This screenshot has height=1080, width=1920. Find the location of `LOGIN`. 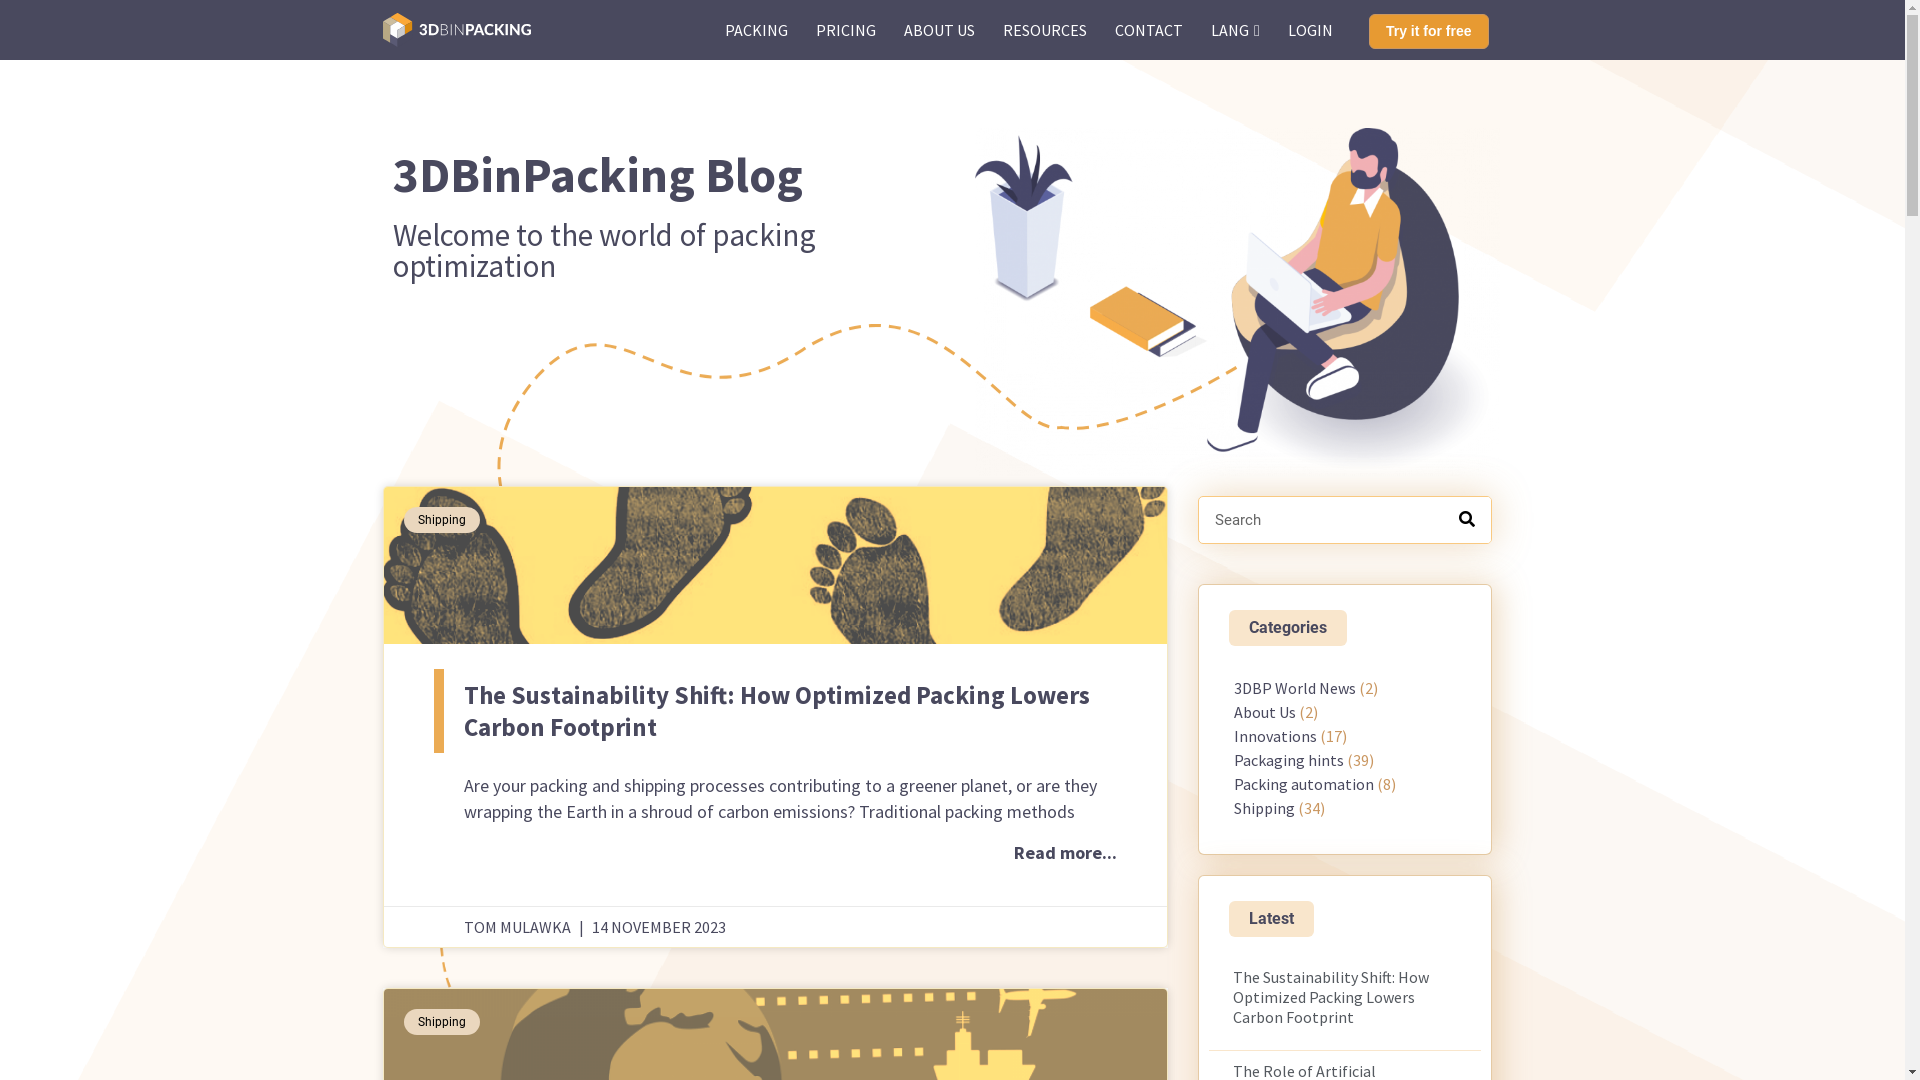

LOGIN is located at coordinates (1310, 30).